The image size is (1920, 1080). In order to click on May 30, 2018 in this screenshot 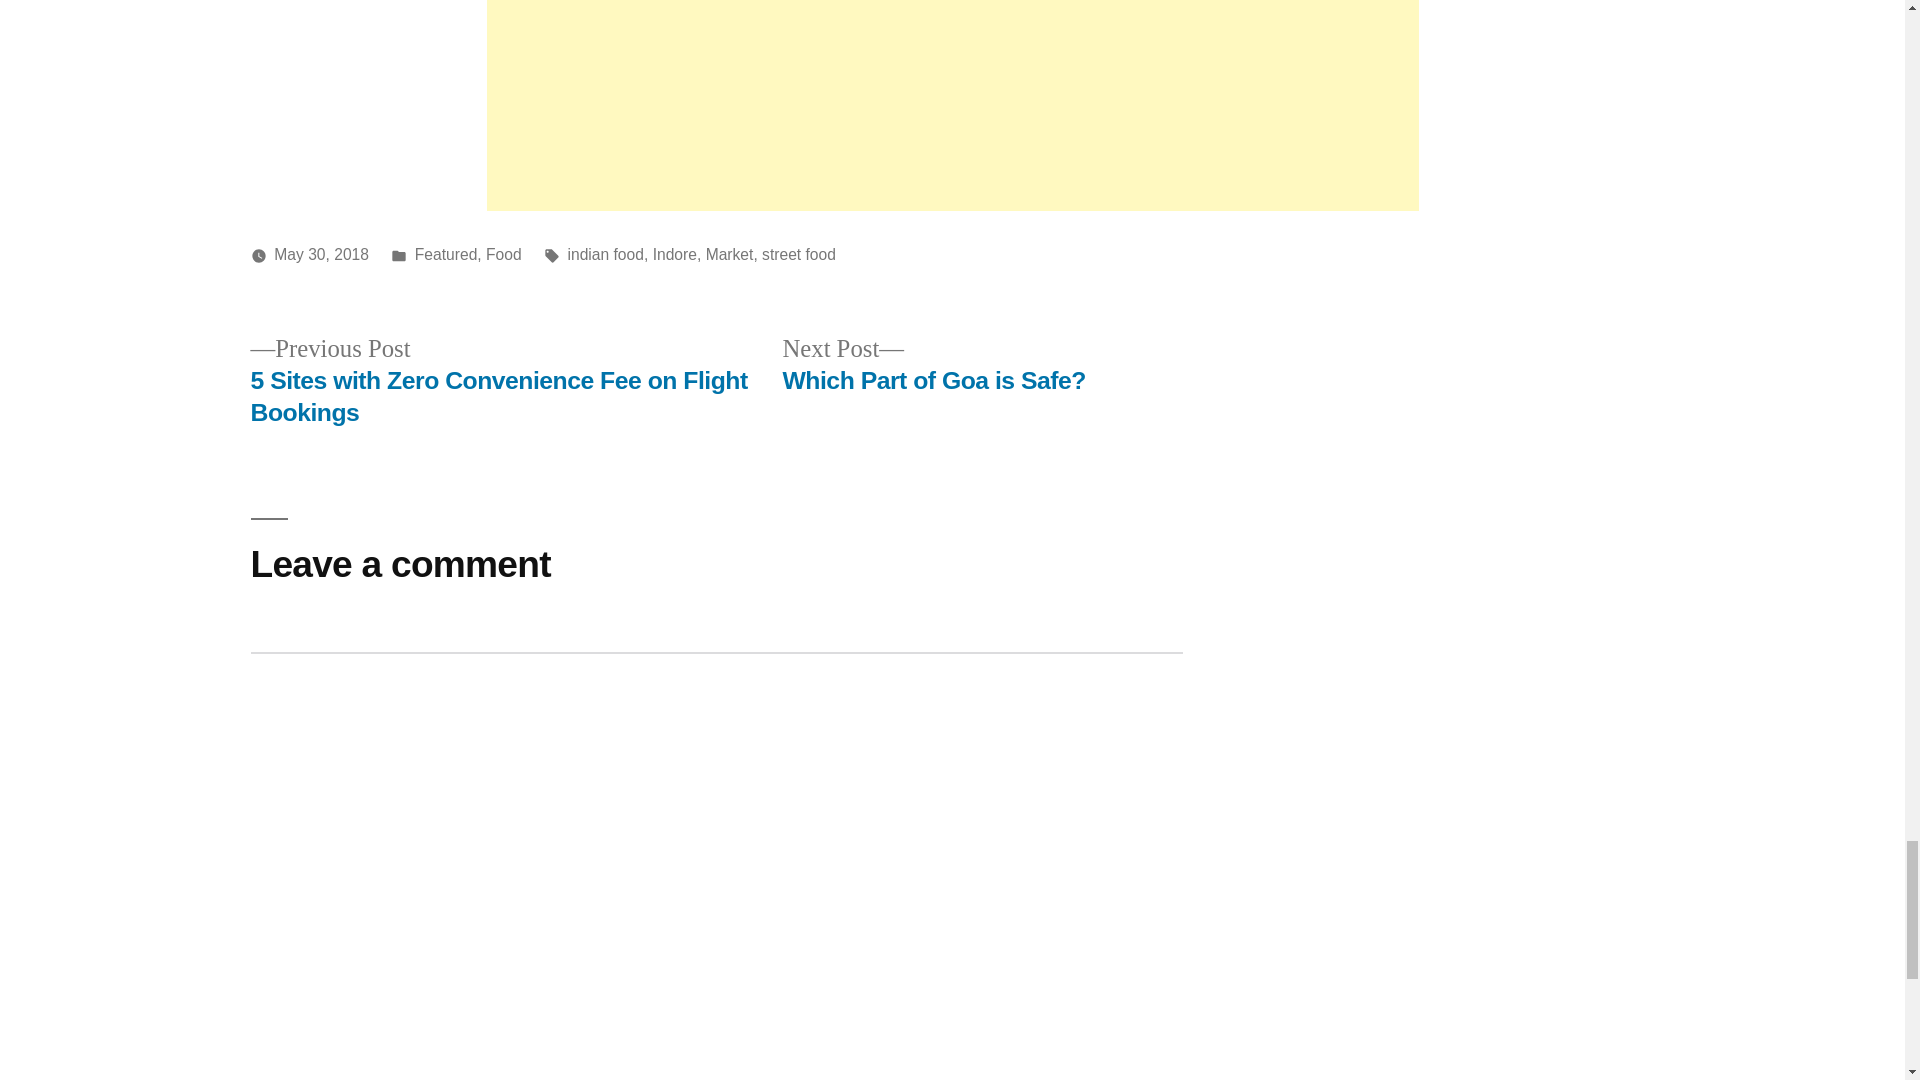, I will do `click(321, 254)`.